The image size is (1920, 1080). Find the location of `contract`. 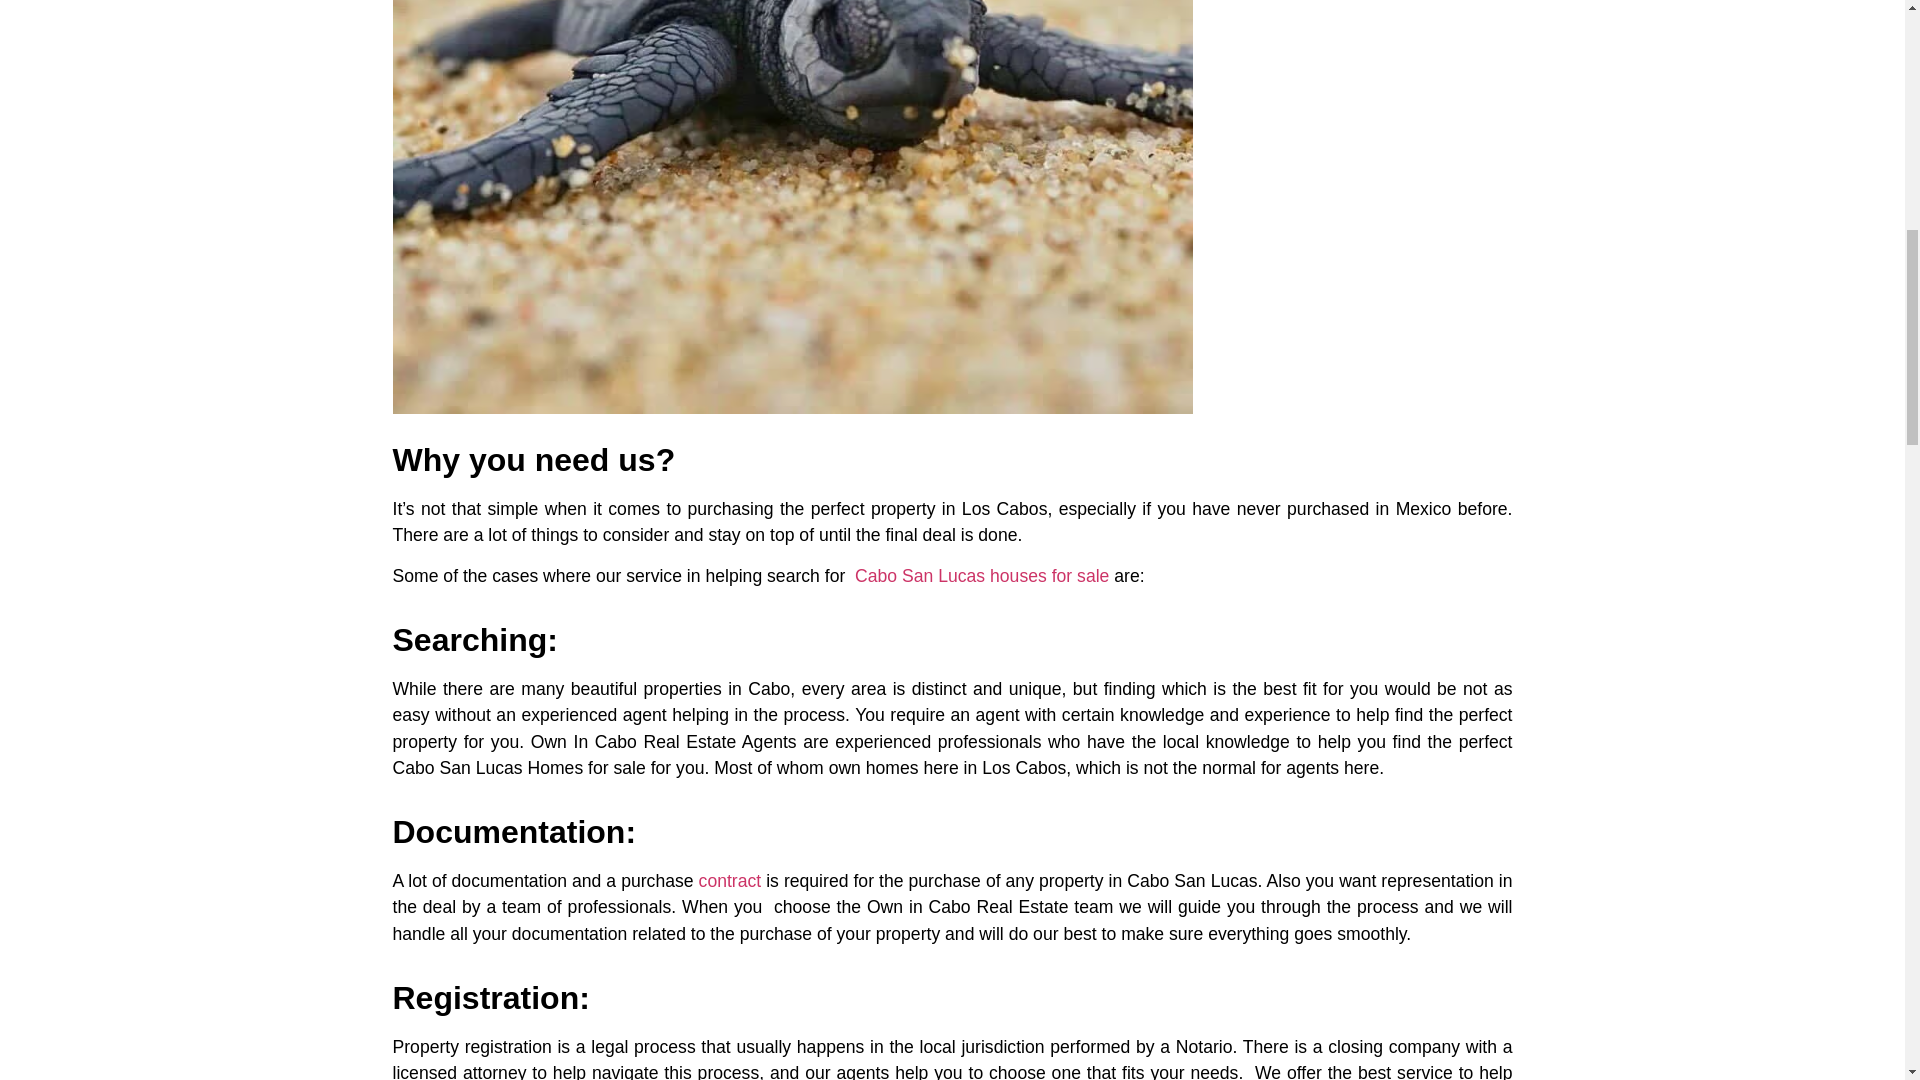

contract is located at coordinates (730, 880).